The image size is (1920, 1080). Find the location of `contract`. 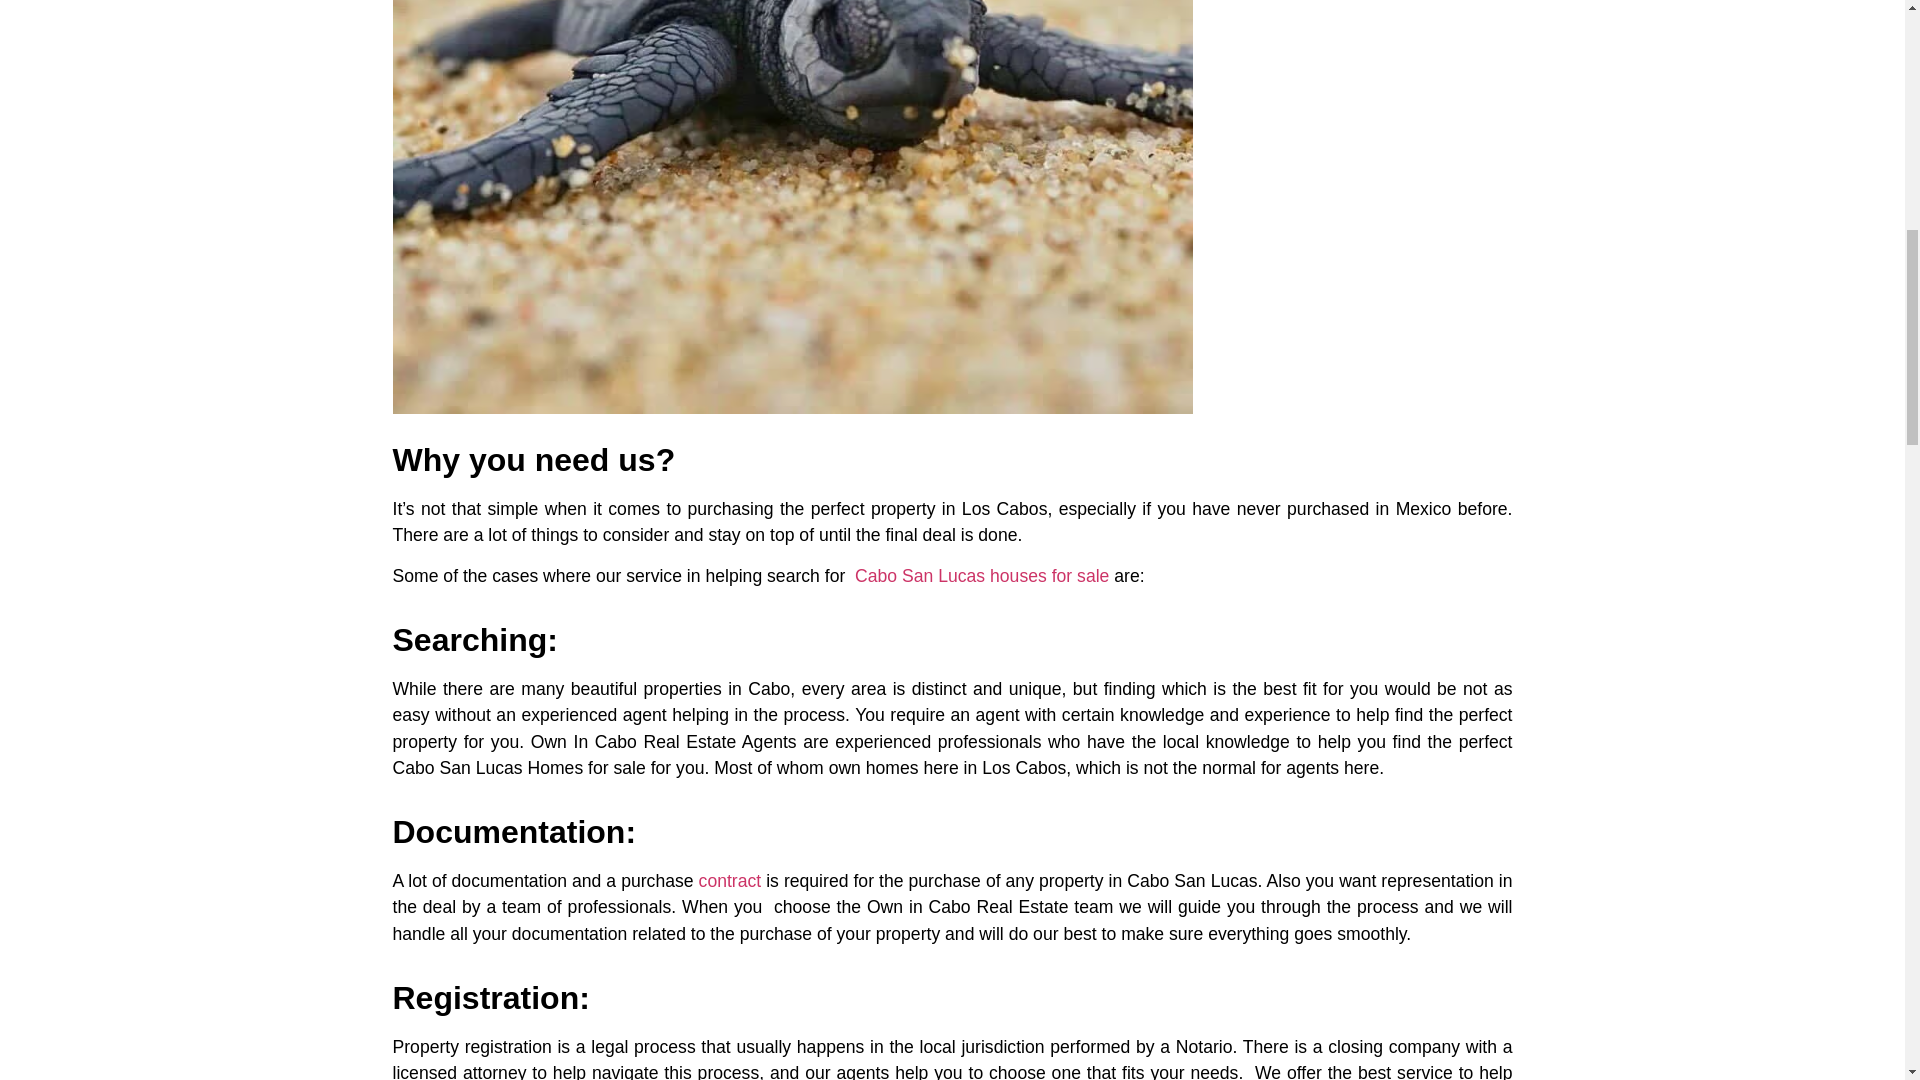

contract is located at coordinates (730, 880).